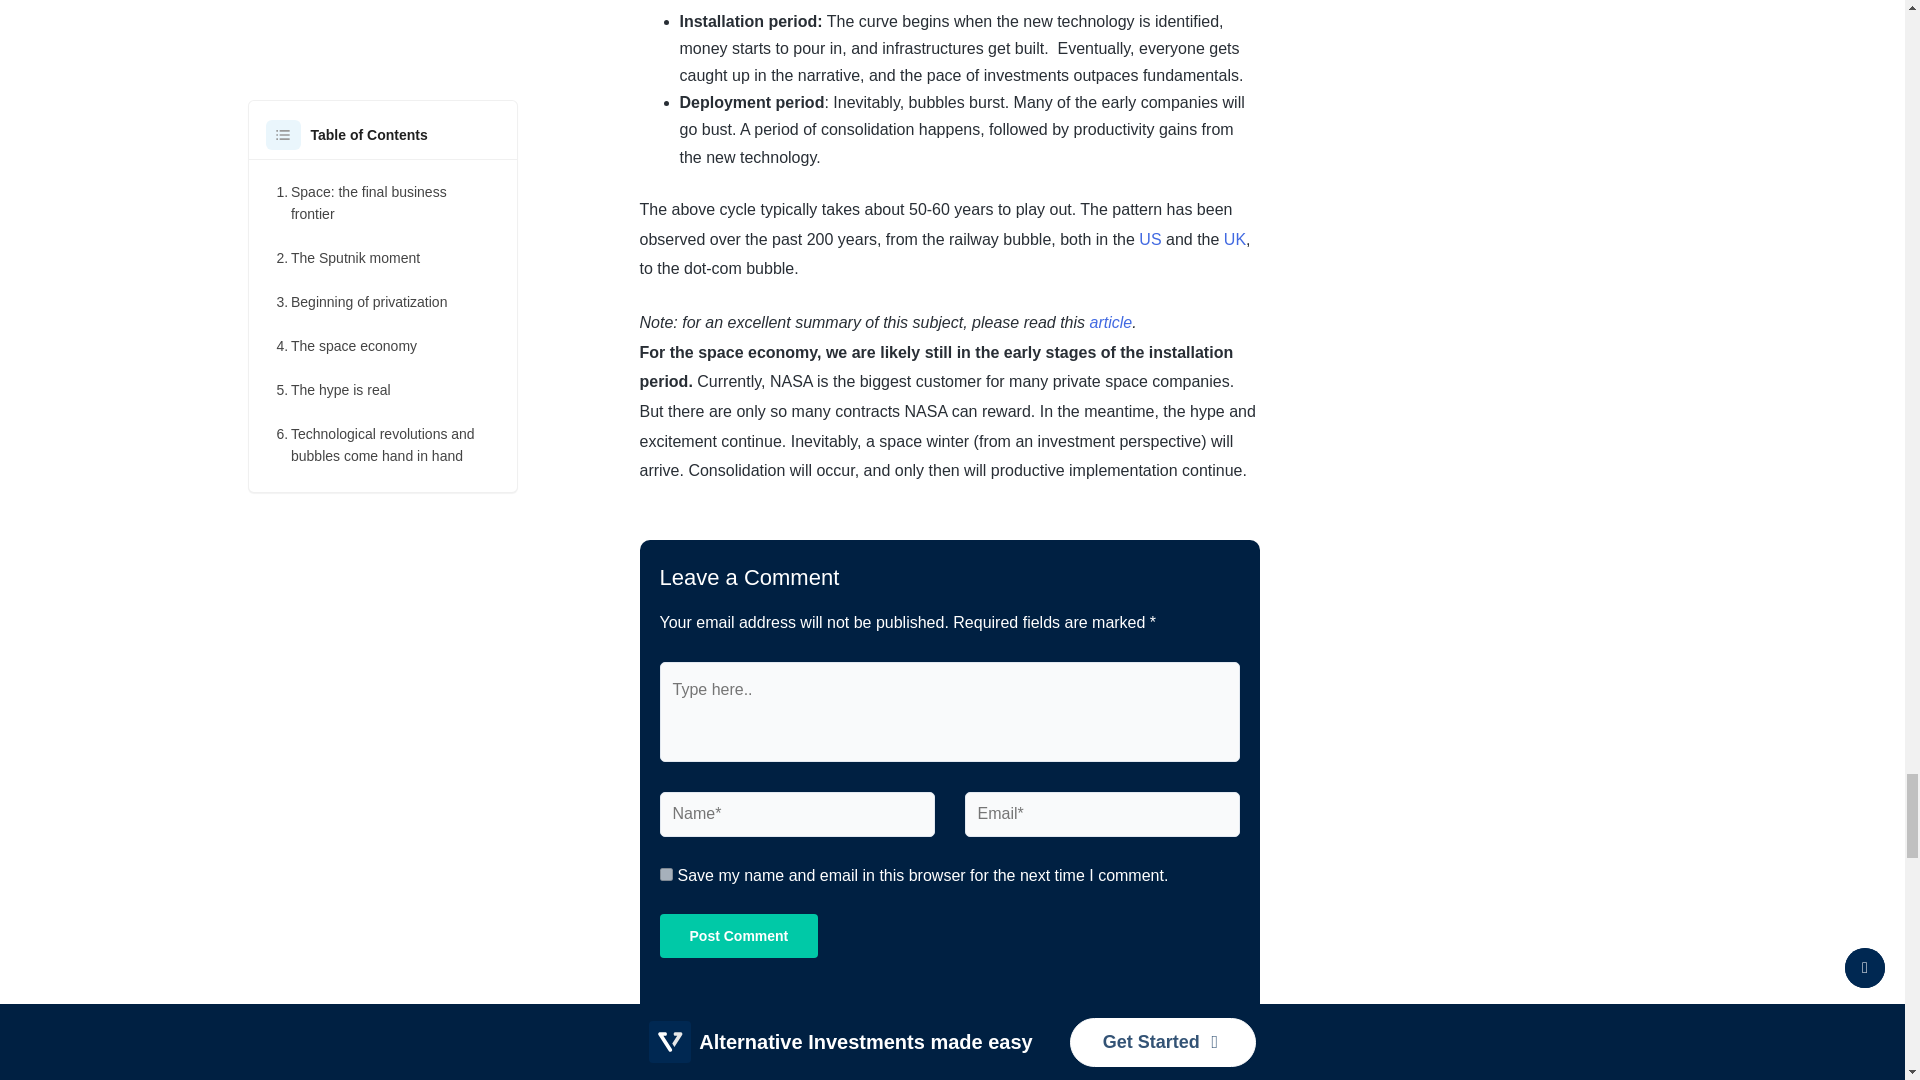  Describe the element at coordinates (666, 874) in the screenshot. I see `yes` at that location.